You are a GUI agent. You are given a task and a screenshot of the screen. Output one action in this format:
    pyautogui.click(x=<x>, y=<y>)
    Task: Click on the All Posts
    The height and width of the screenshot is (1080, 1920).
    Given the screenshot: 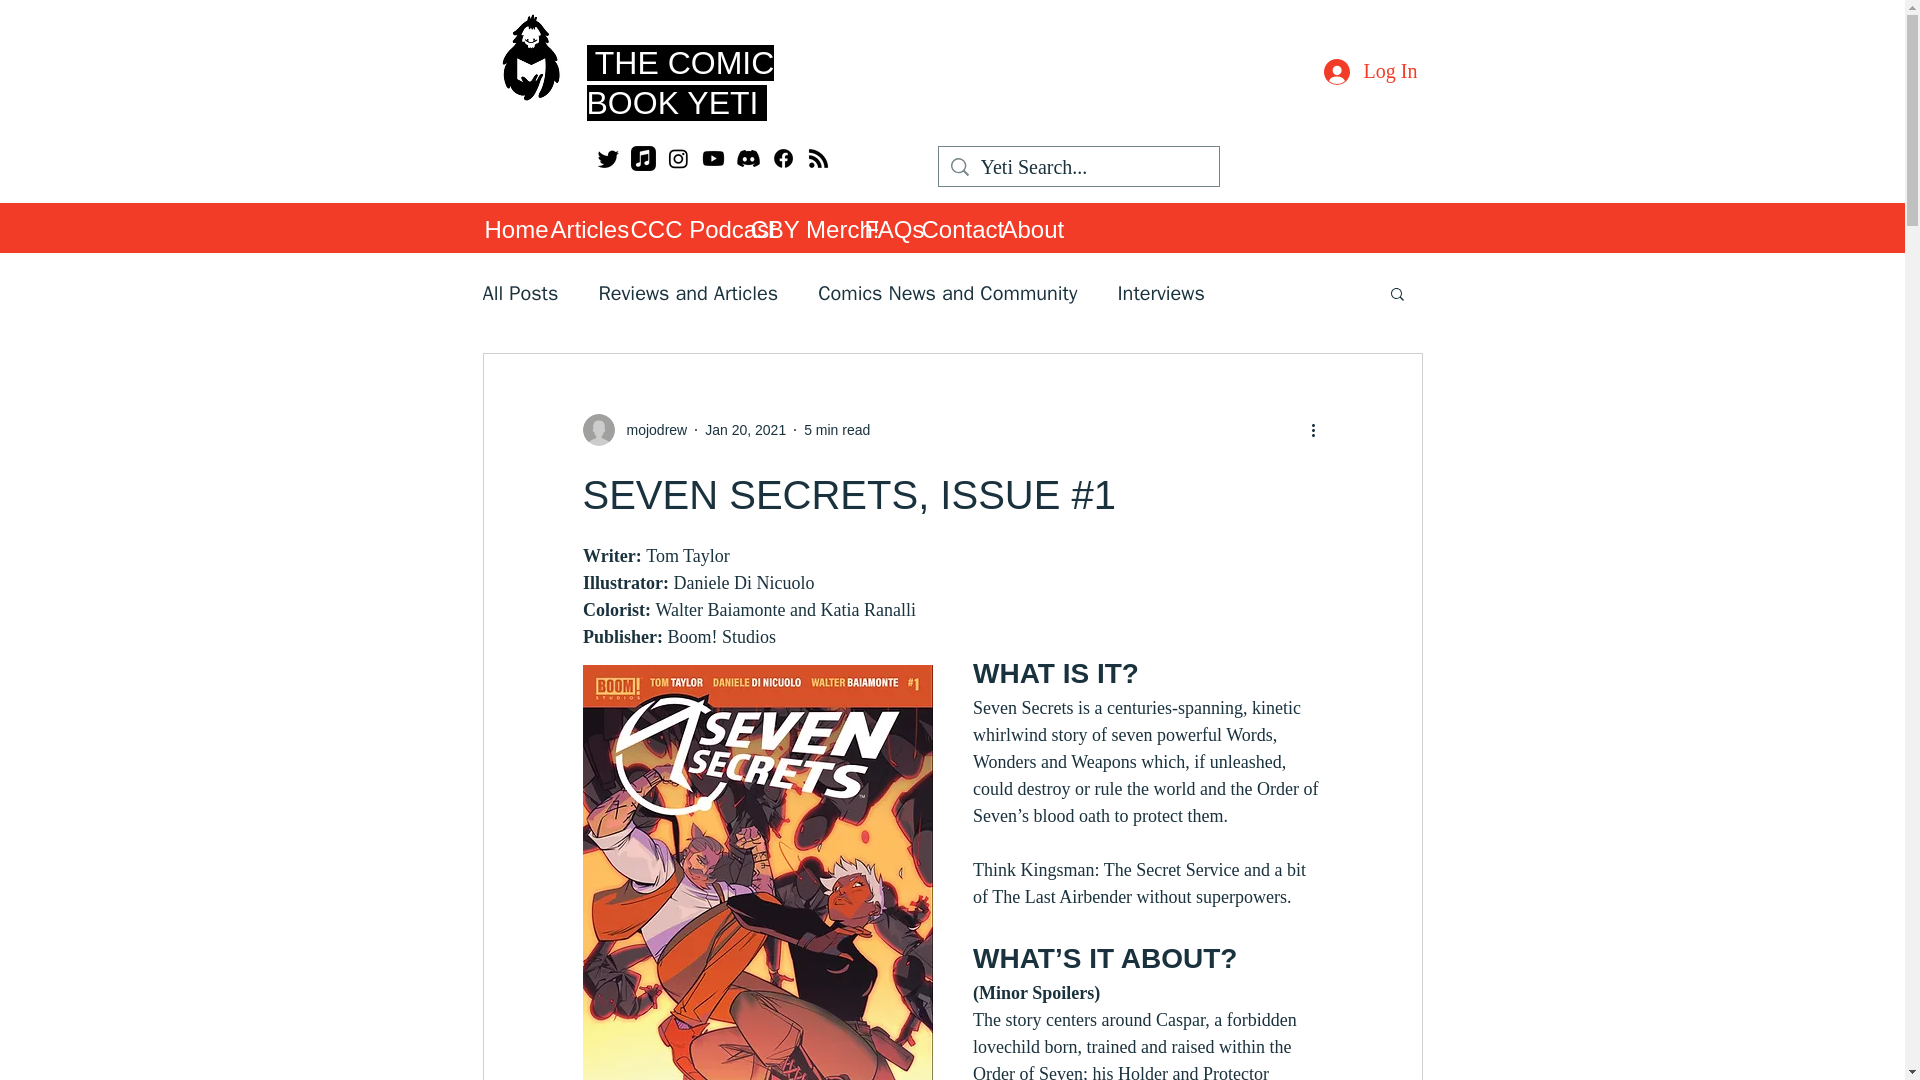 What is the action you would take?
    pyautogui.click(x=520, y=292)
    